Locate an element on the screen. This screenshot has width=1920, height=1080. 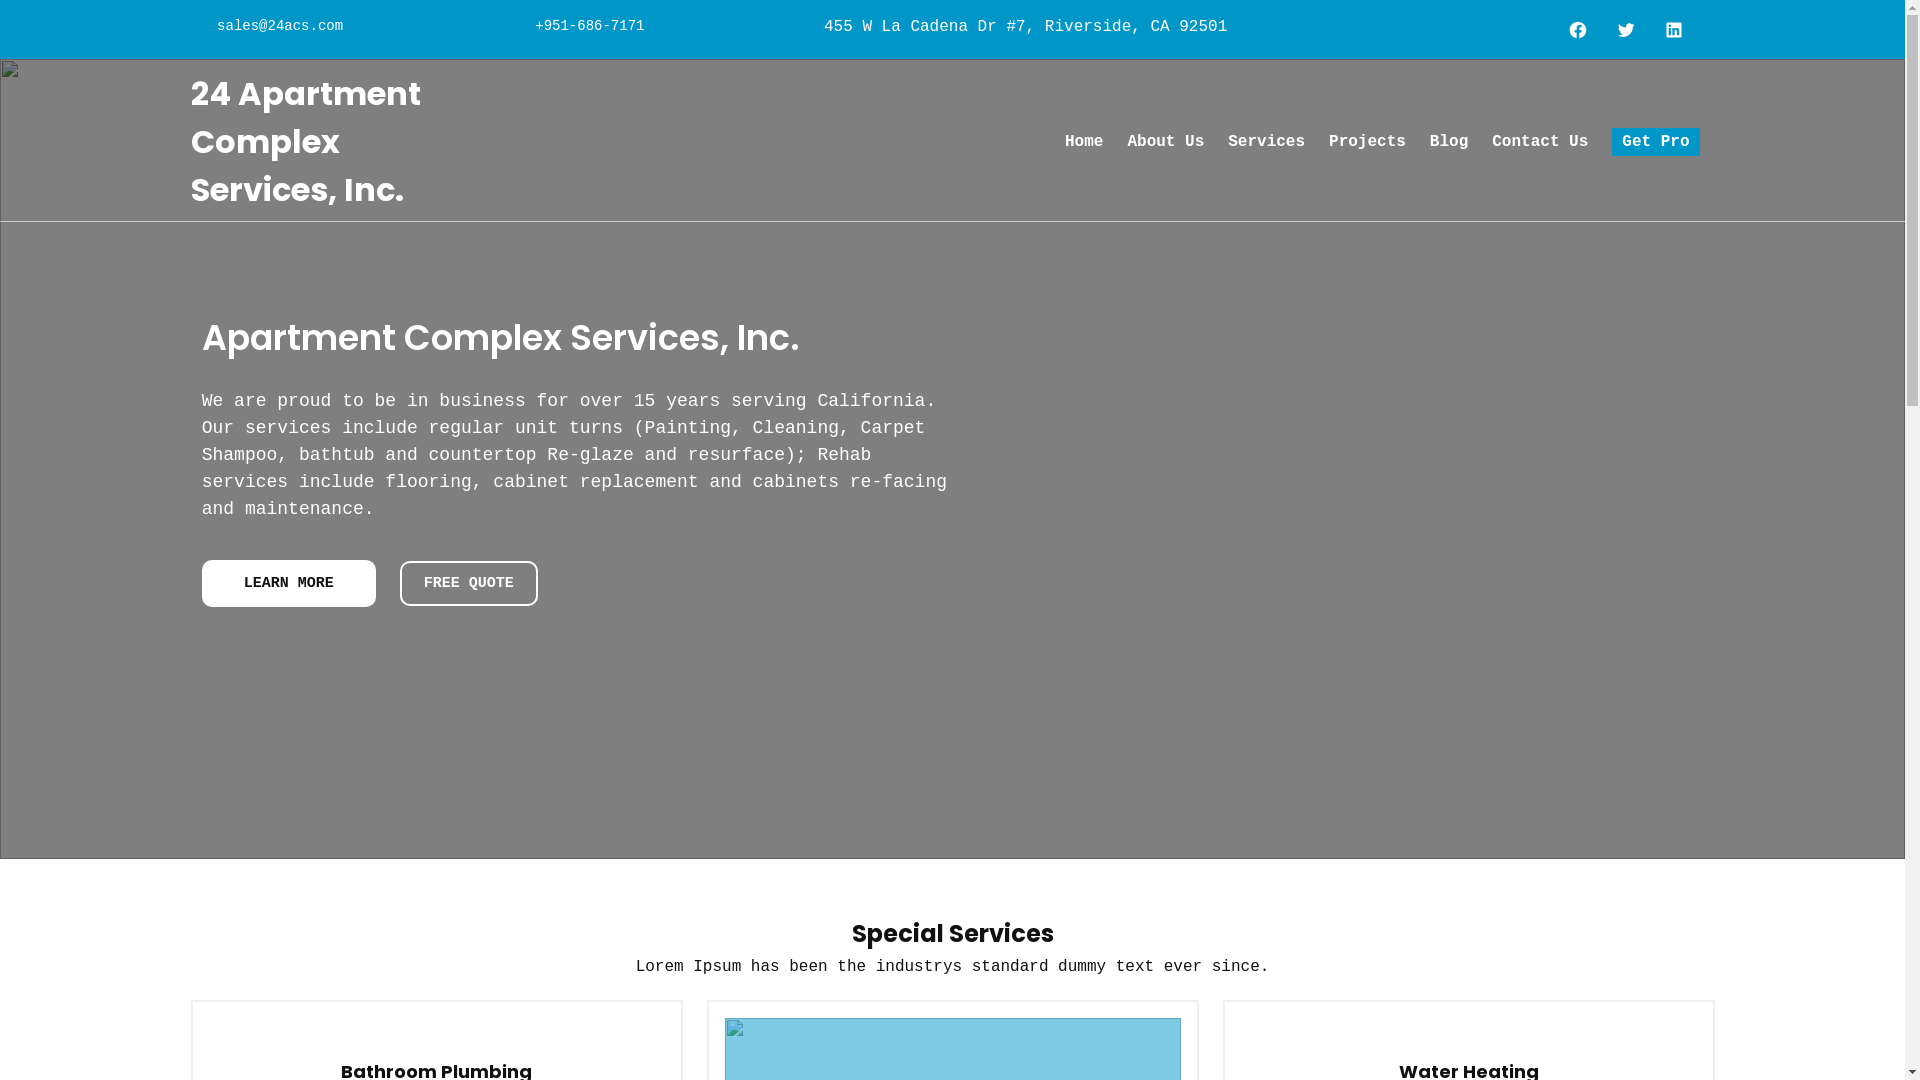
Facebook is located at coordinates (1580, 30).